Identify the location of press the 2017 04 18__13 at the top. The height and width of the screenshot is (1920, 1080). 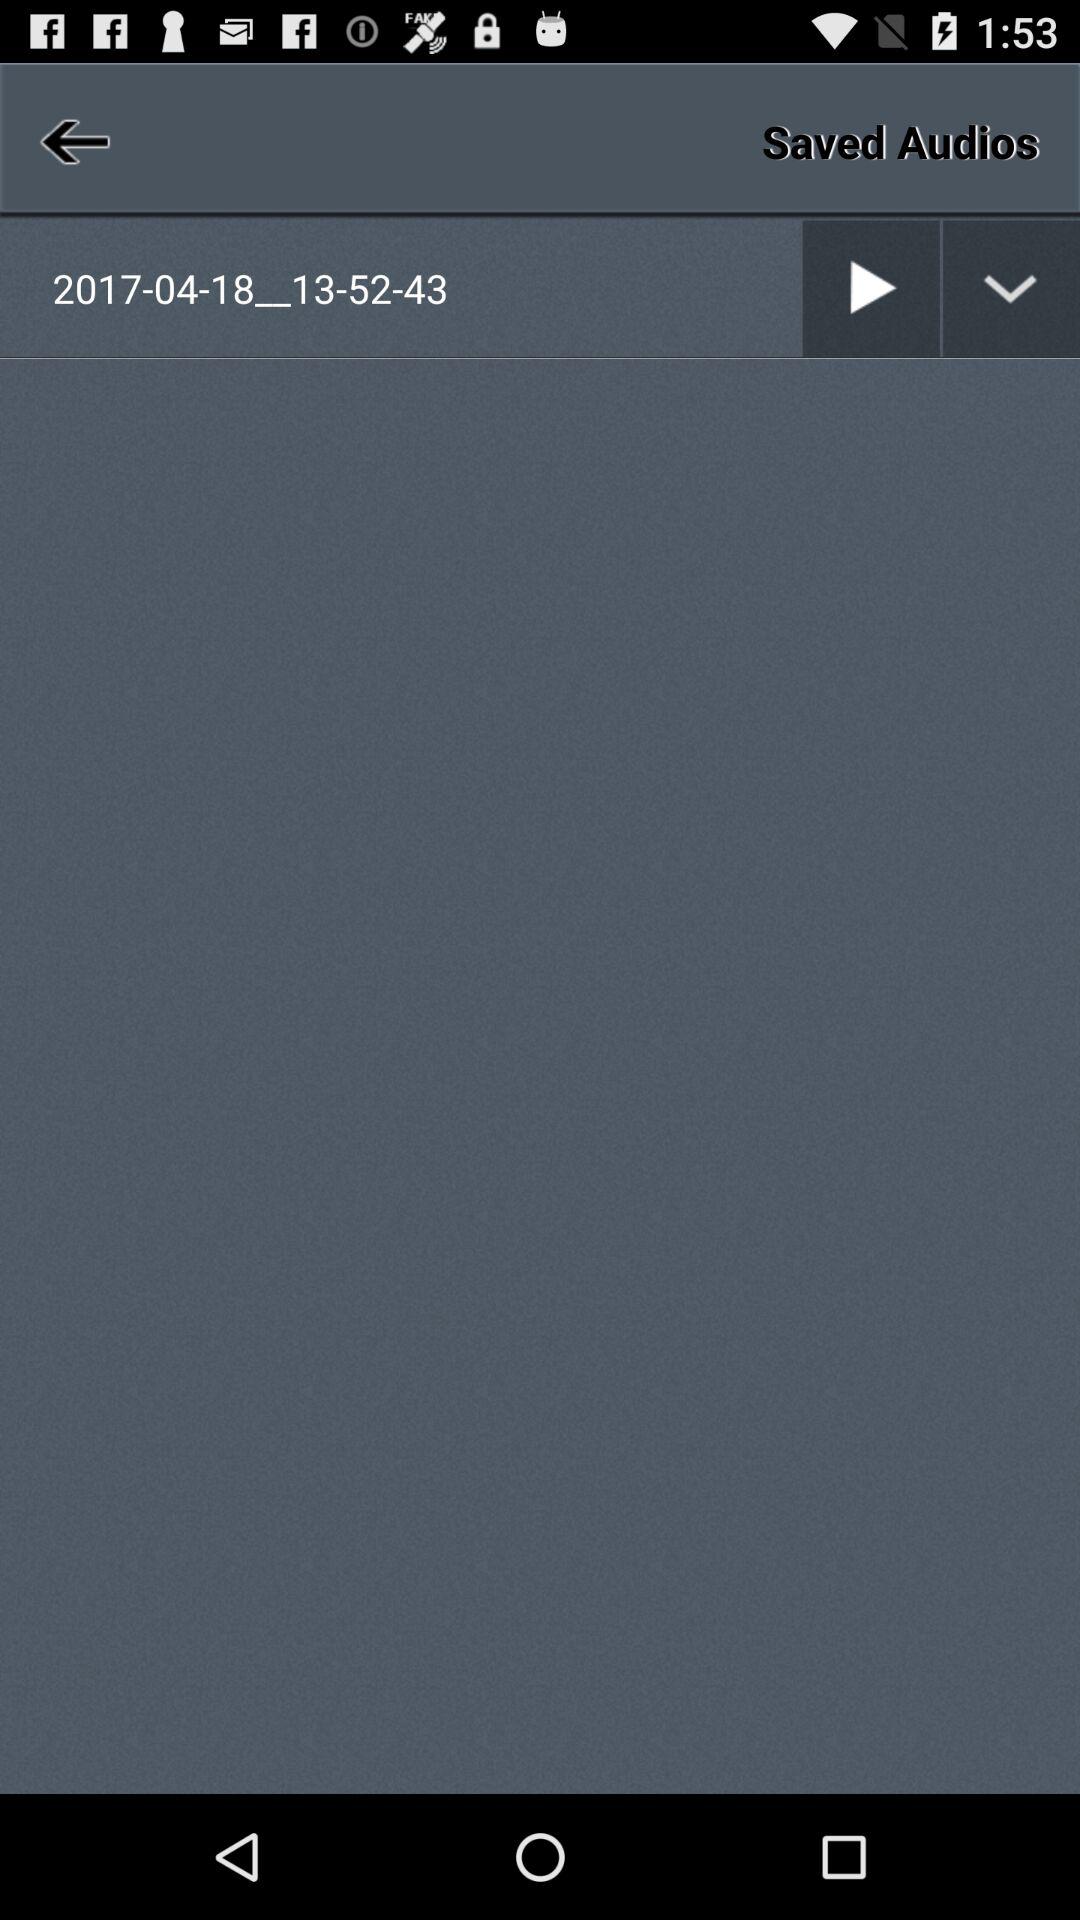
(426, 288).